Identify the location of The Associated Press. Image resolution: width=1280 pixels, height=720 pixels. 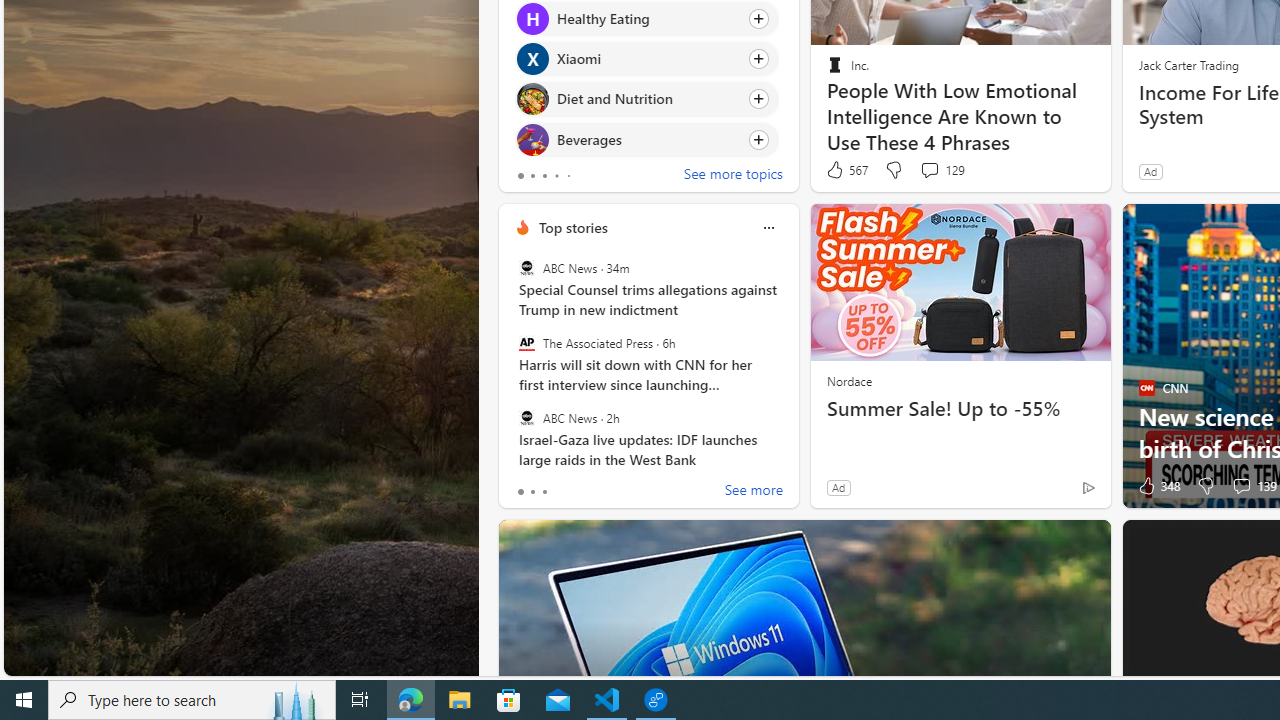
(526, 343).